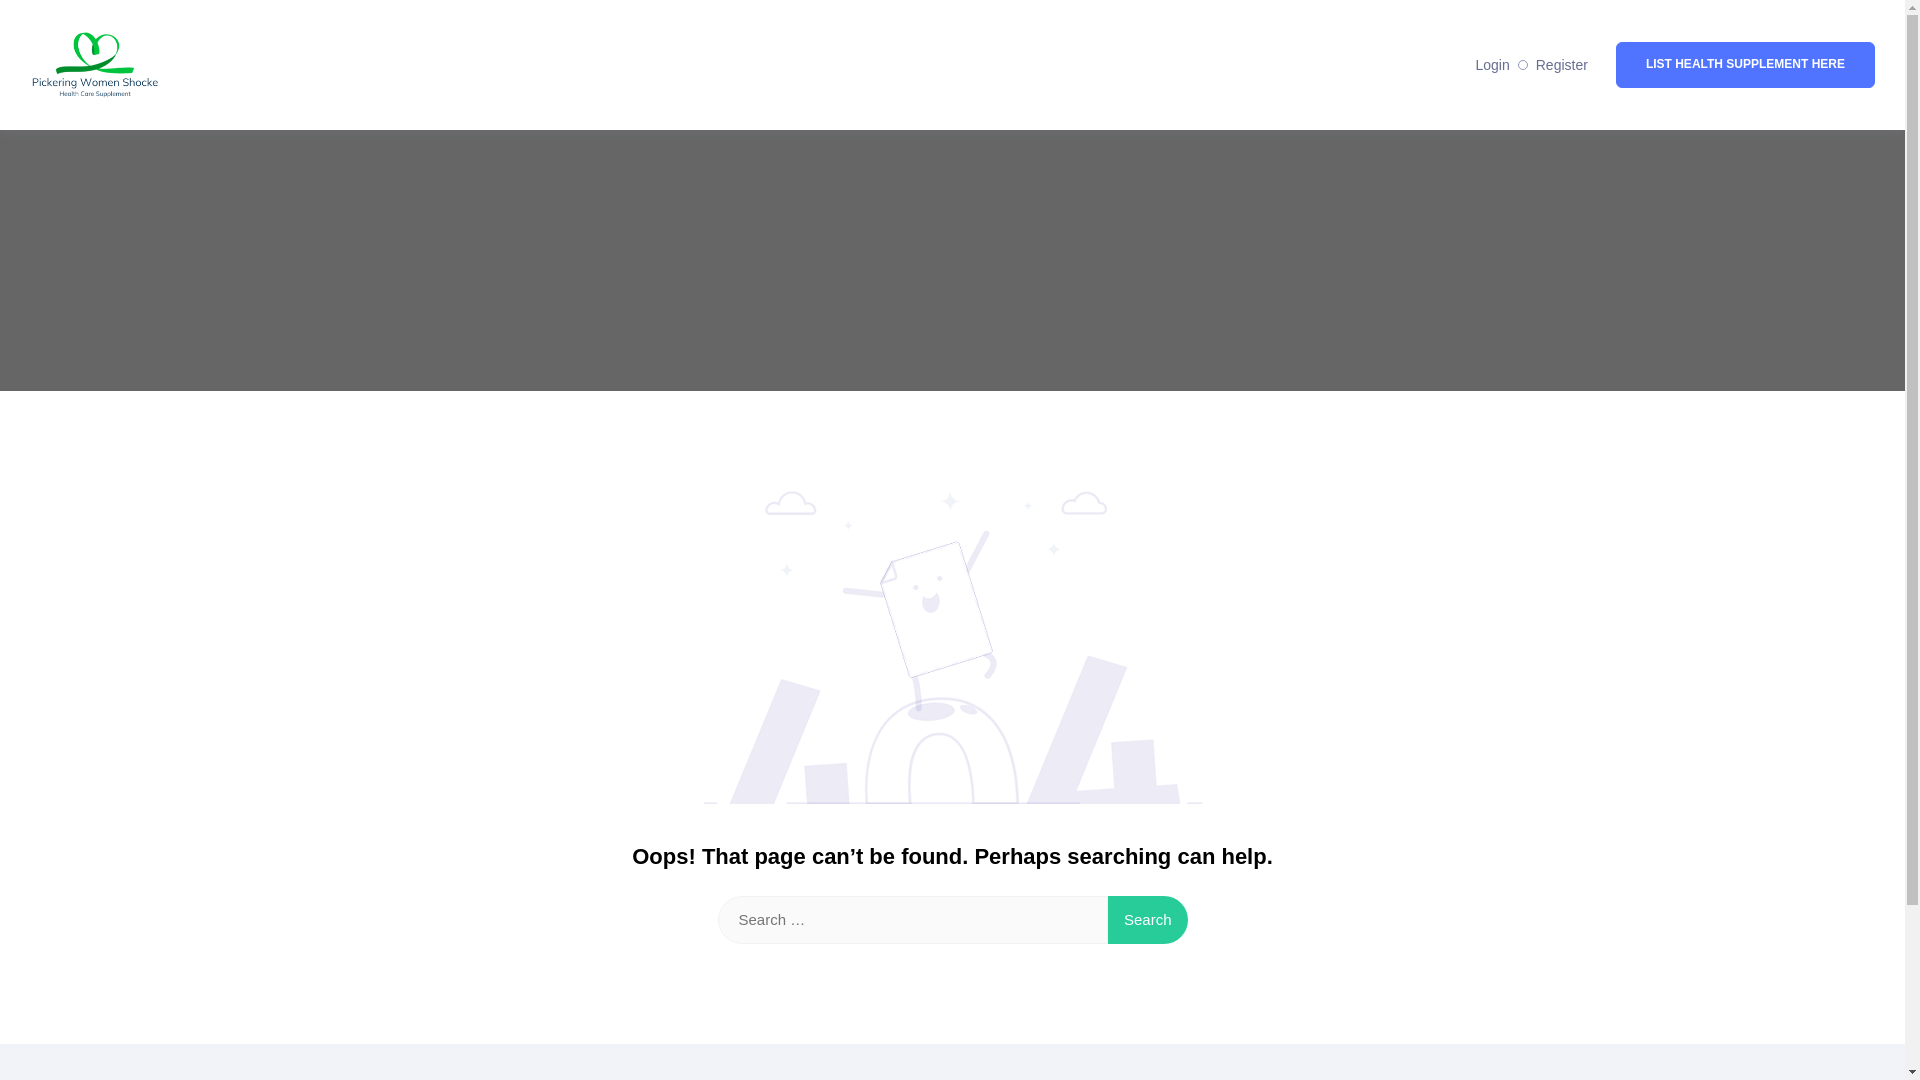 The height and width of the screenshot is (1080, 1920). I want to click on LIST HEALTH SUPPLEMENT HERE, so click(1746, 64).